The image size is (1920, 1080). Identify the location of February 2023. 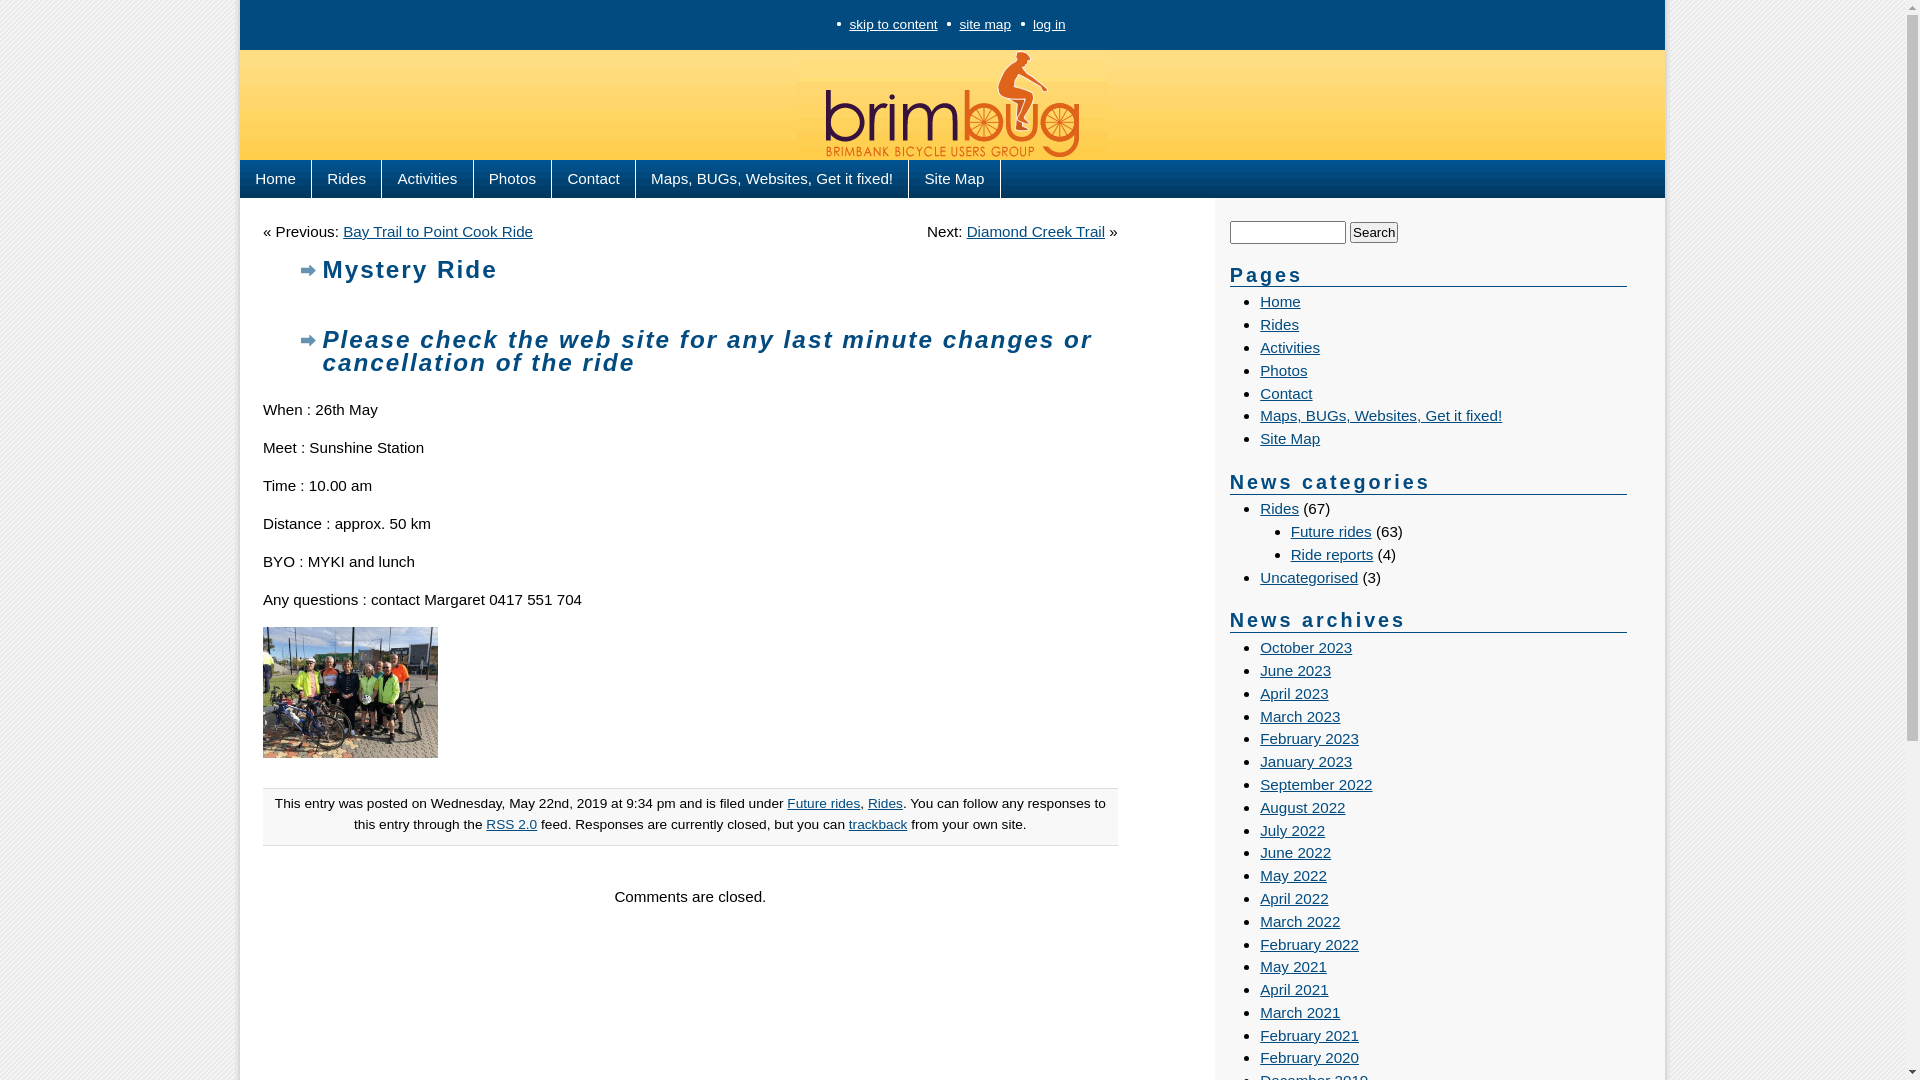
(1310, 738).